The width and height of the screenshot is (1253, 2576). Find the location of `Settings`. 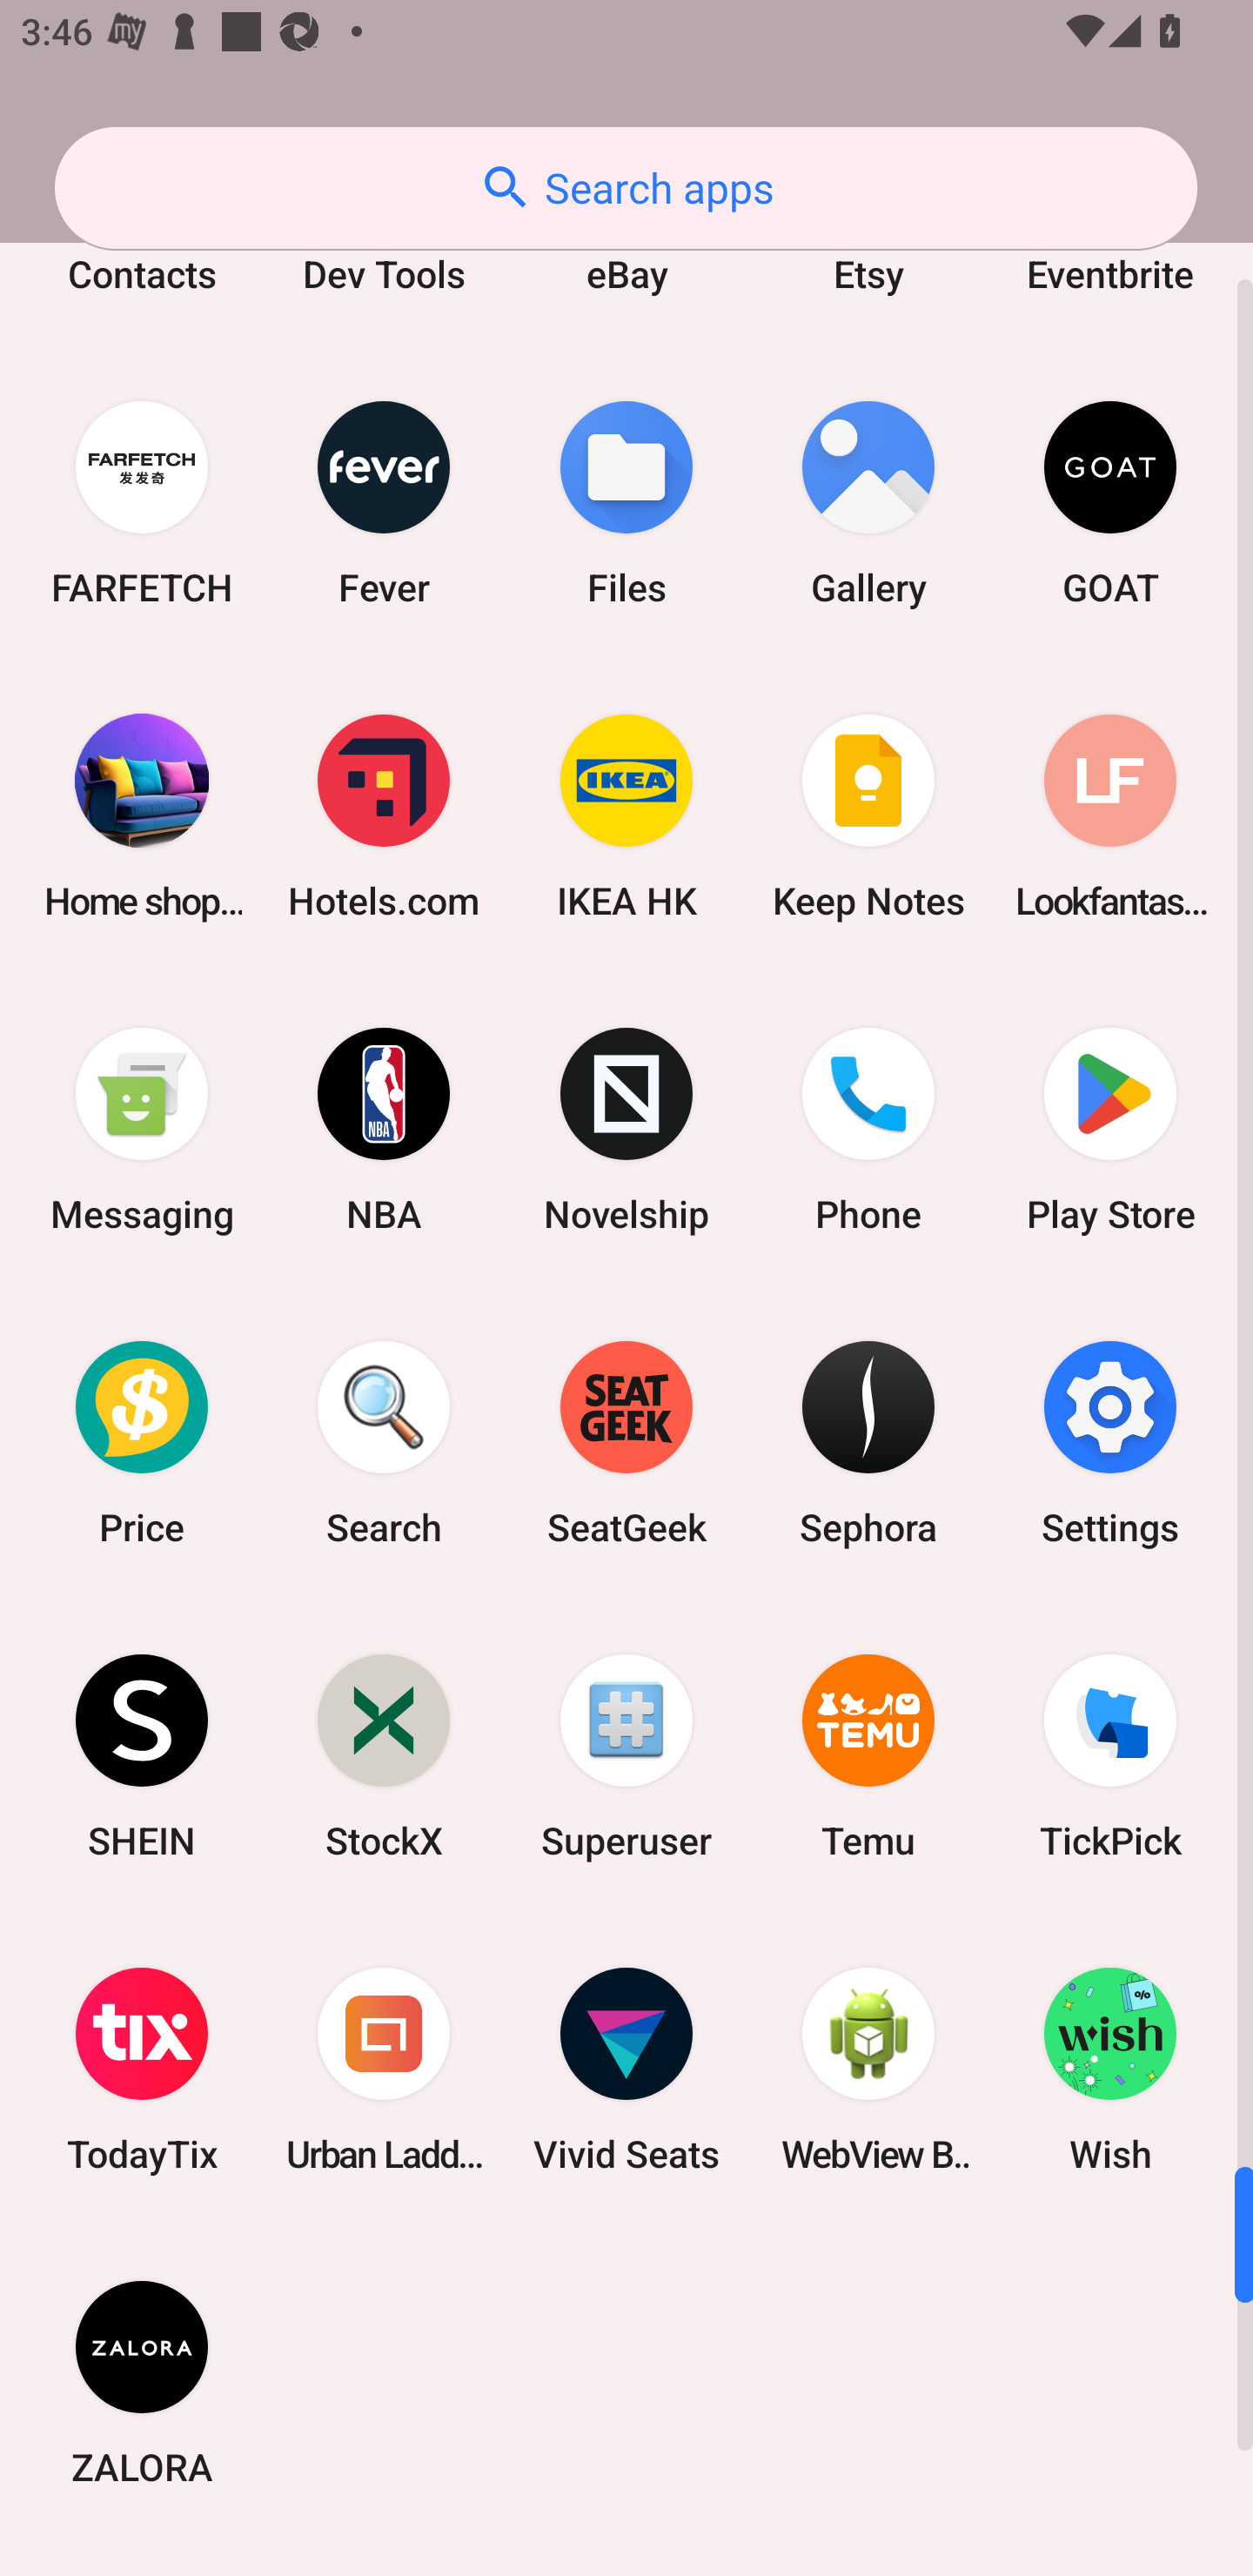

Settings is located at coordinates (1110, 1443).